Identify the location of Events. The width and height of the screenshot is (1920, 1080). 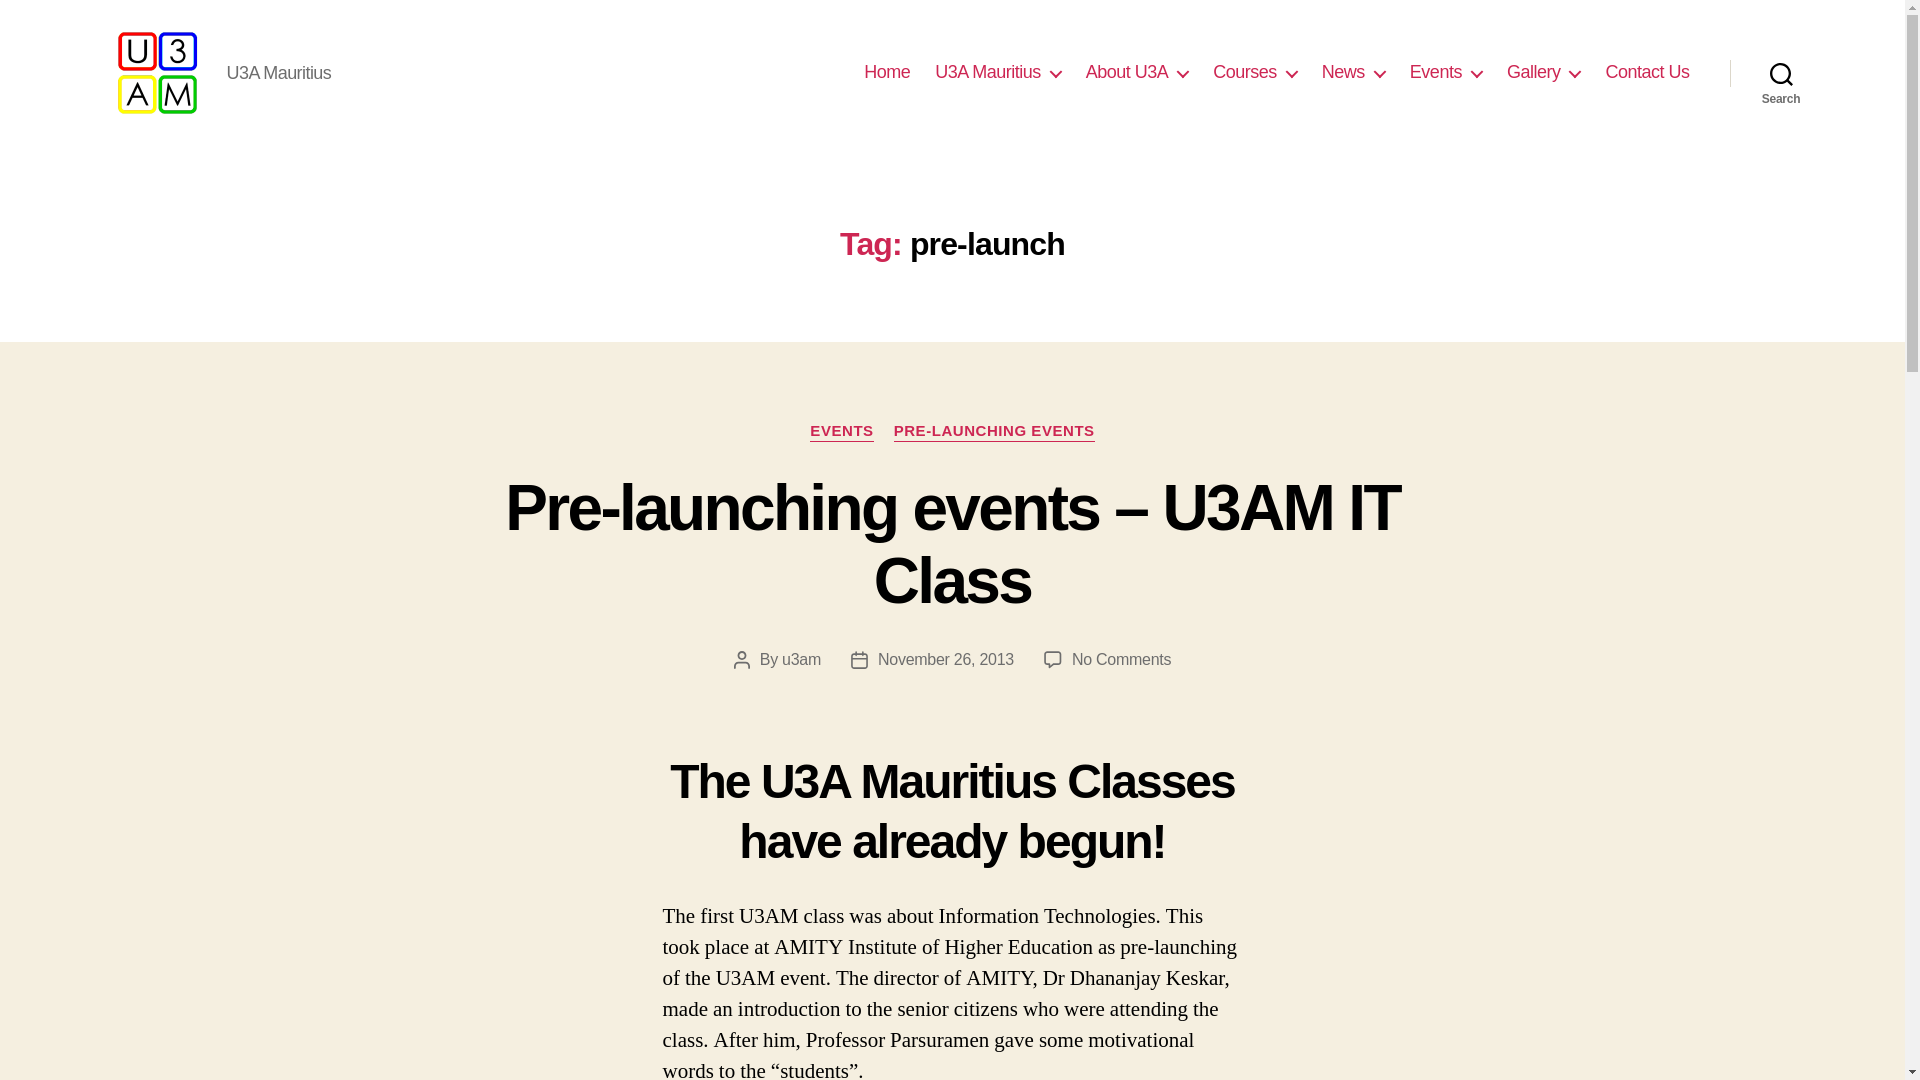
(1446, 72).